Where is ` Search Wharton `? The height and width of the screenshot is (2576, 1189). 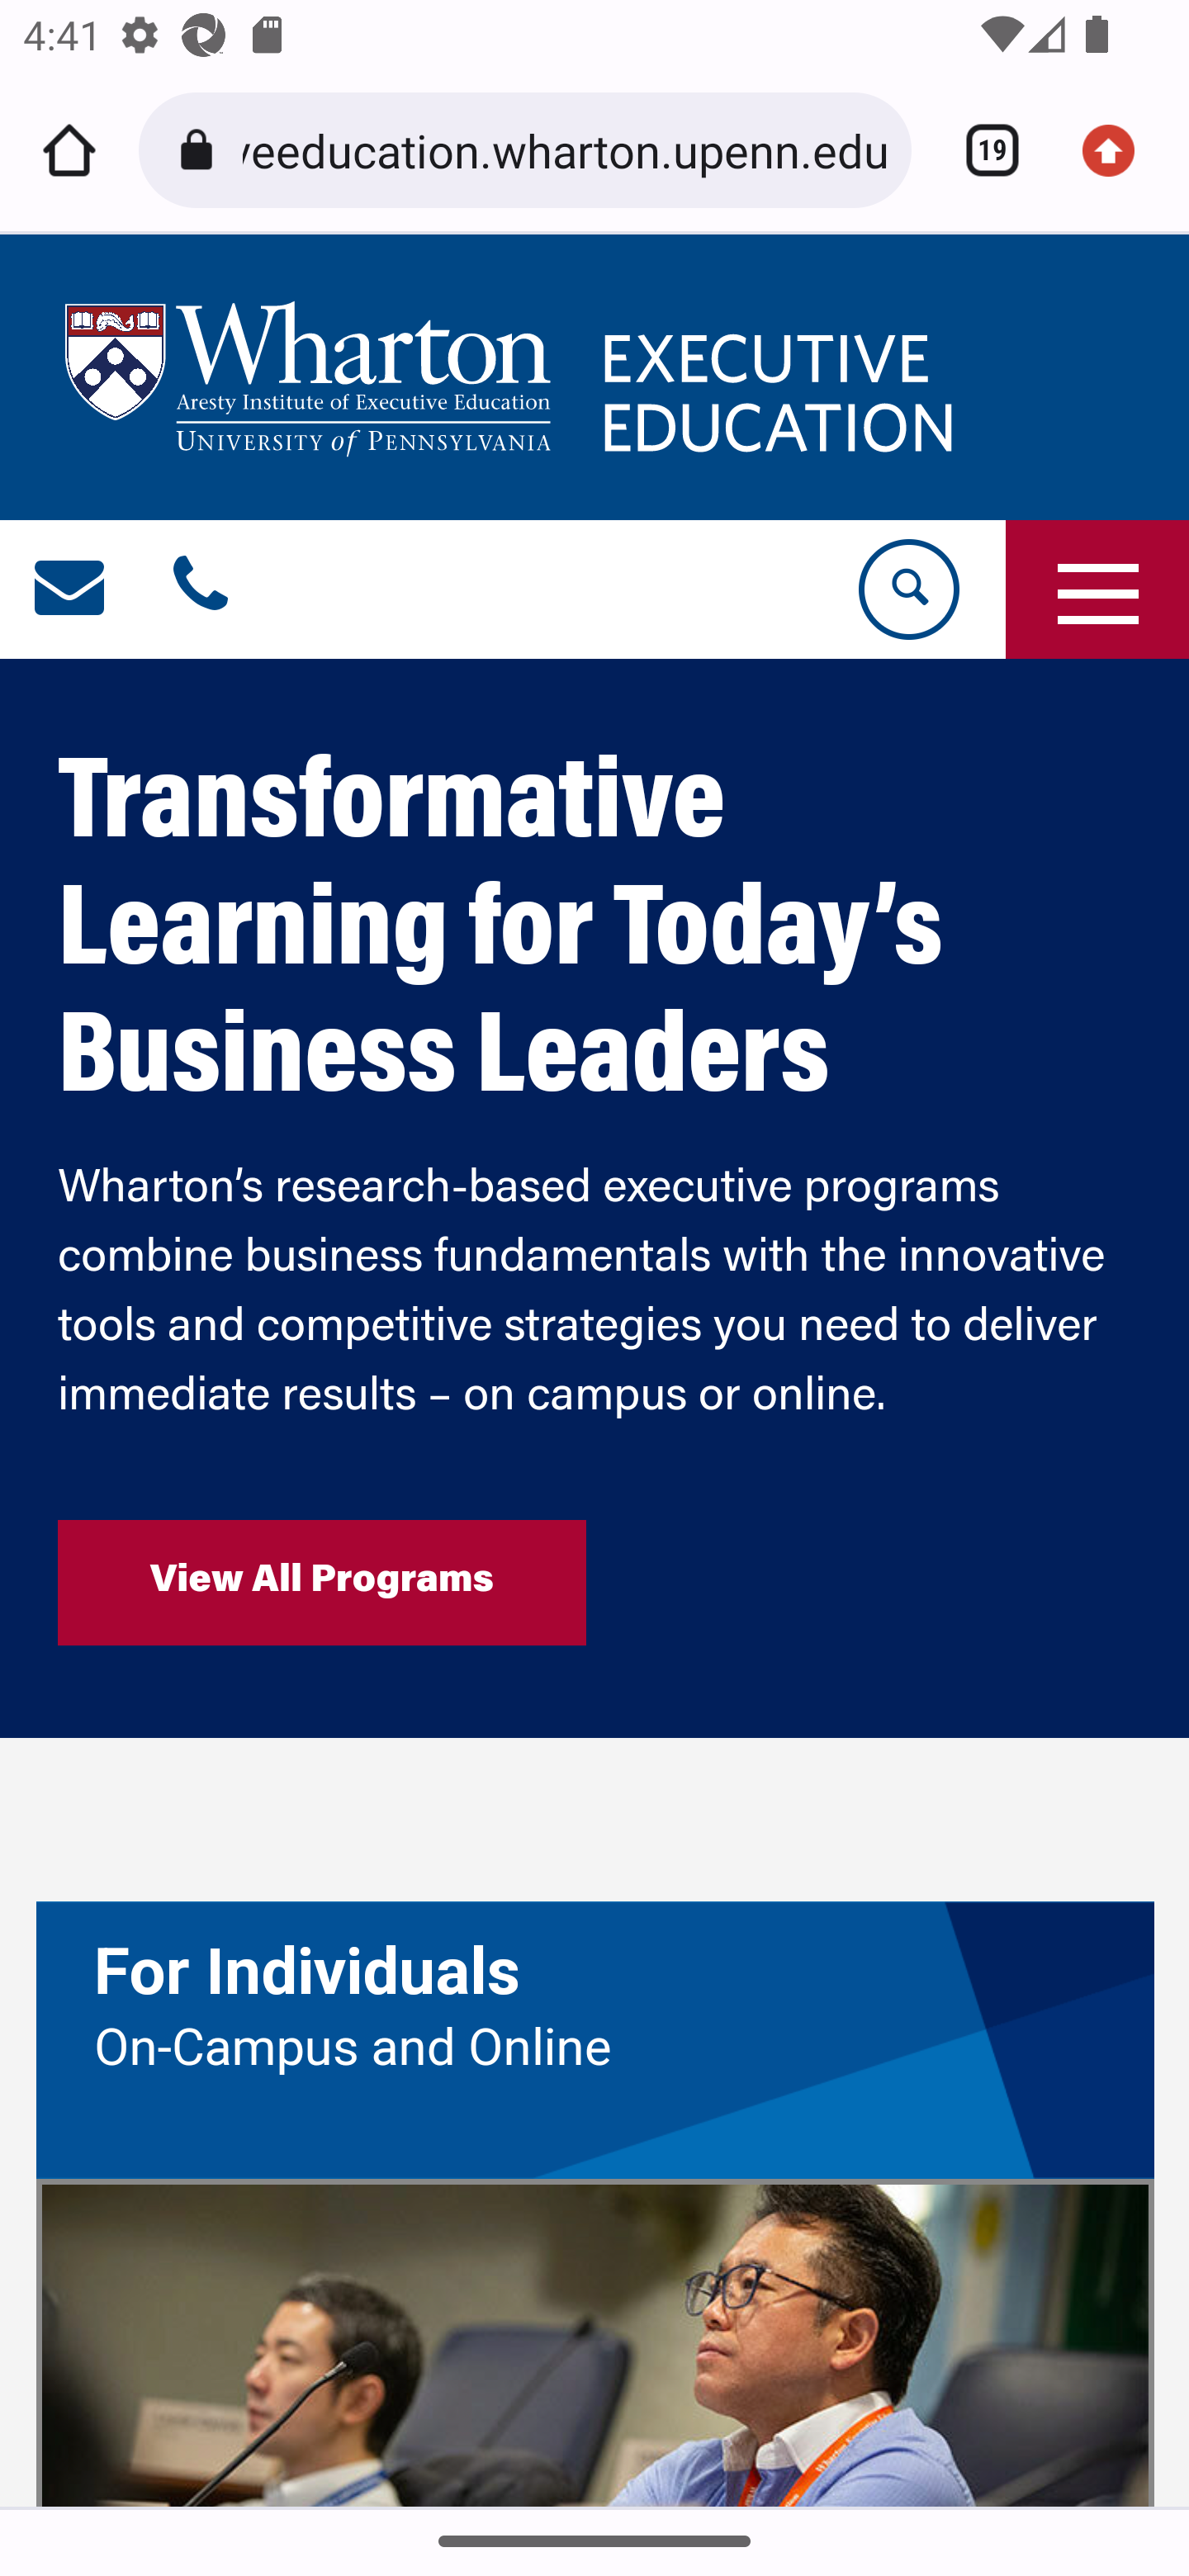
 Search Wharton  is located at coordinates (907, 590).